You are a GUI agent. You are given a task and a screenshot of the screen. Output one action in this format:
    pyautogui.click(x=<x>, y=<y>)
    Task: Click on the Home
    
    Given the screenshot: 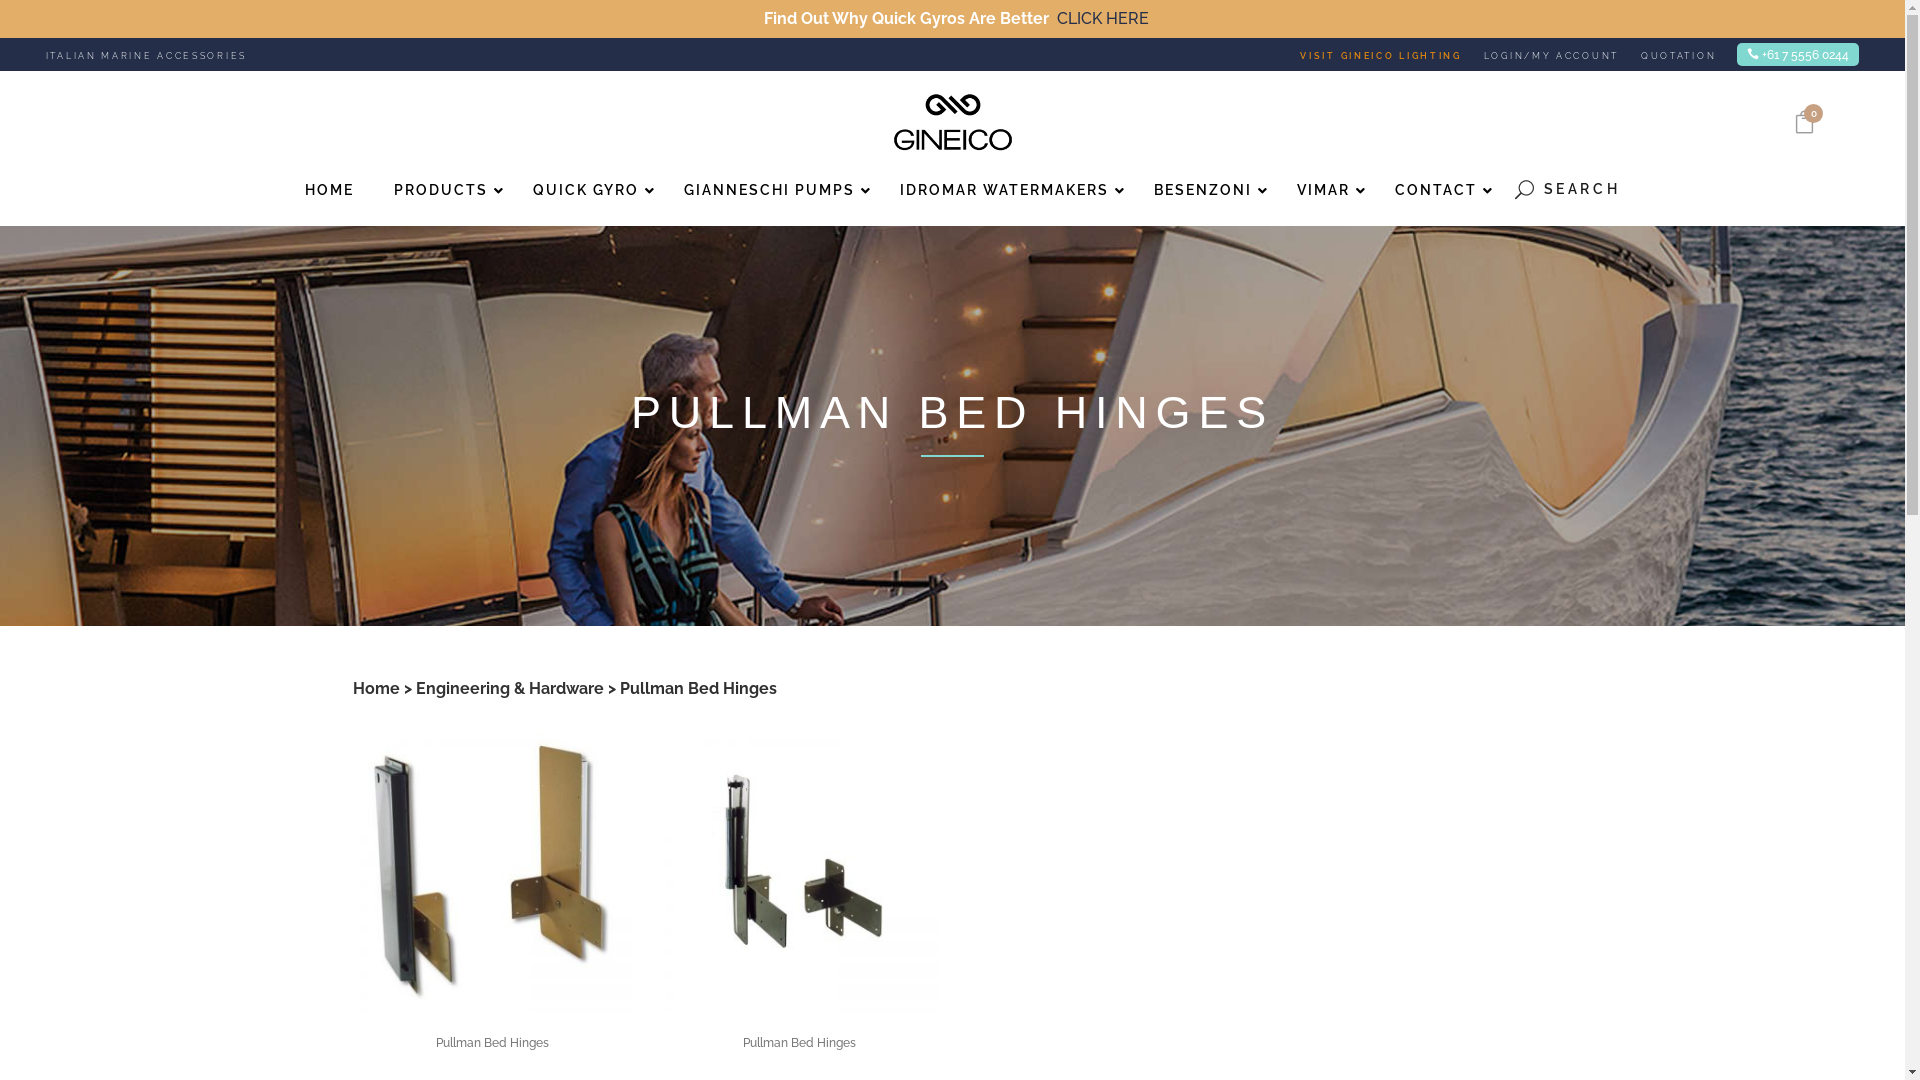 What is the action you would take?
    pyautogui.click(x=376, y=688)
    